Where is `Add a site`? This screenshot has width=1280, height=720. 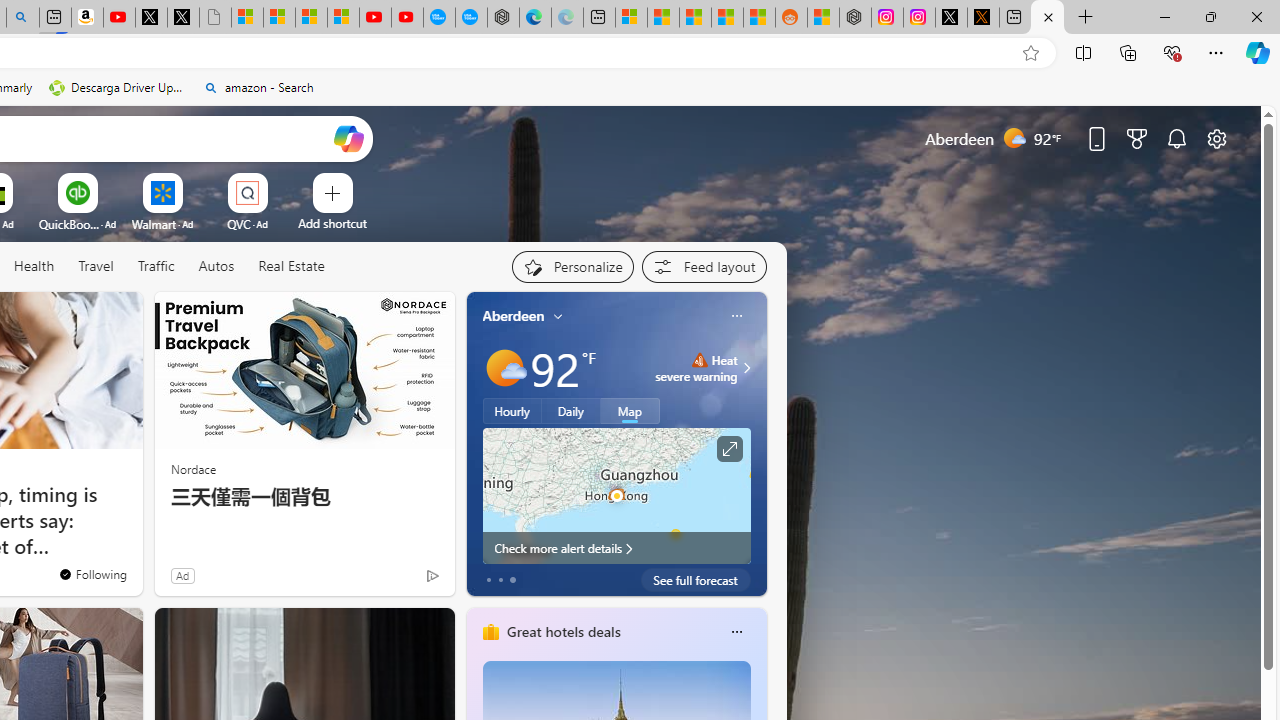
Add a site is located at coordinates (332, 223).